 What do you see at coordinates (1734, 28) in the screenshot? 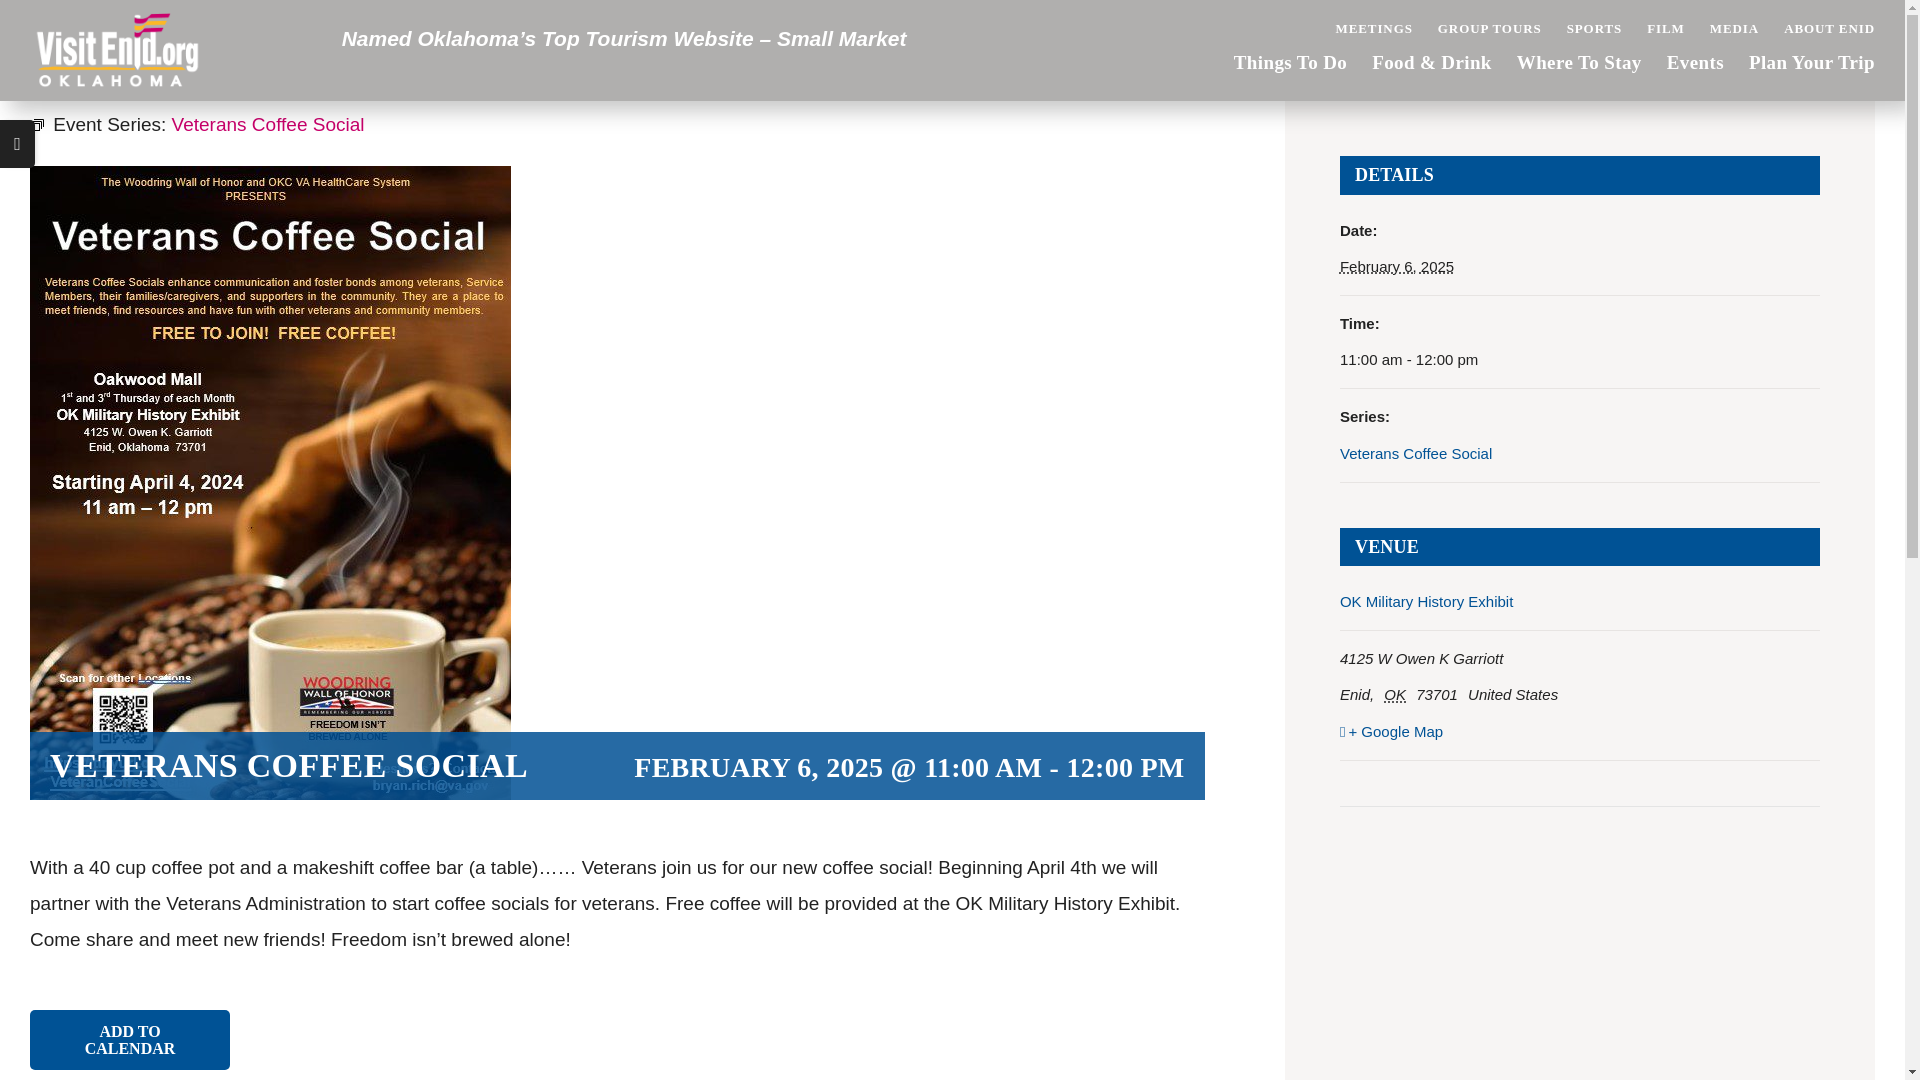
I see `MEDIA` at bounding box center [1734, 28].